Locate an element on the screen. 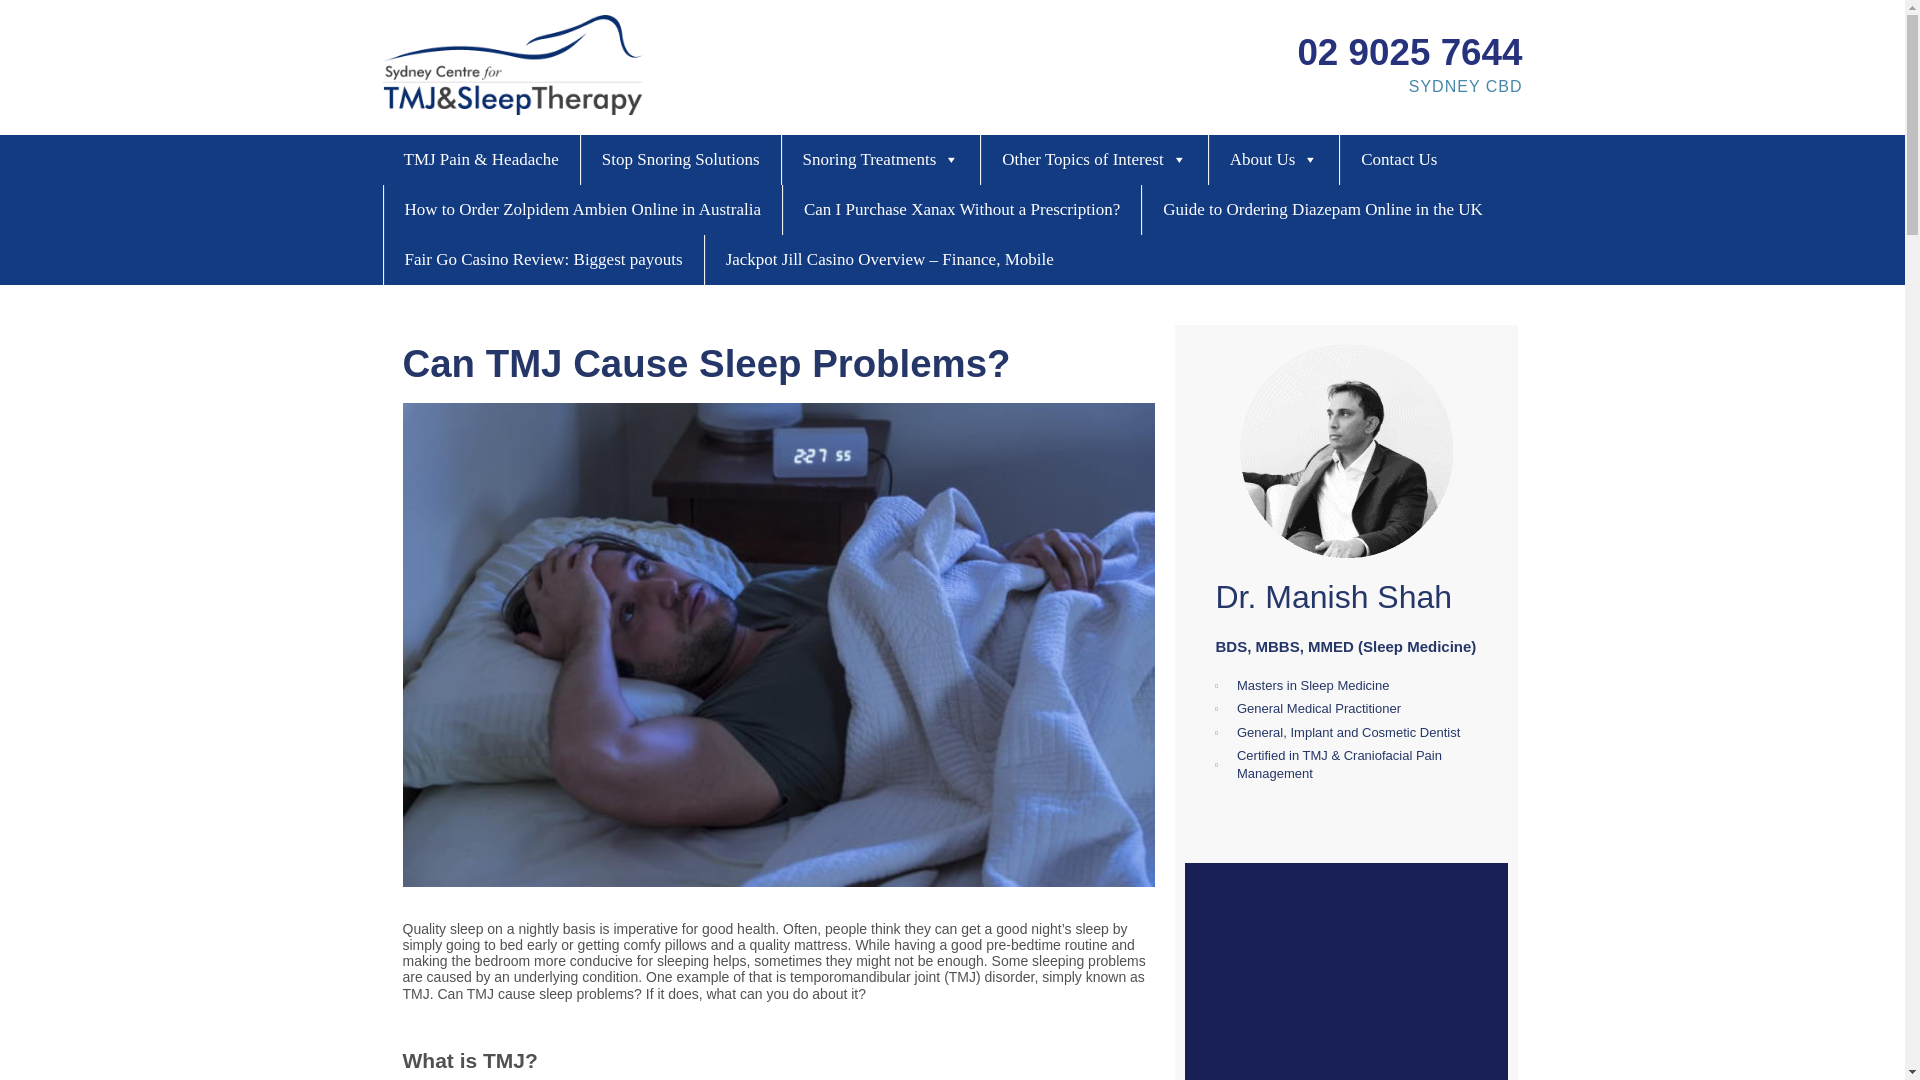 The image size is (1920, 1080). Contact Us is located at coordinates (1398, 160).